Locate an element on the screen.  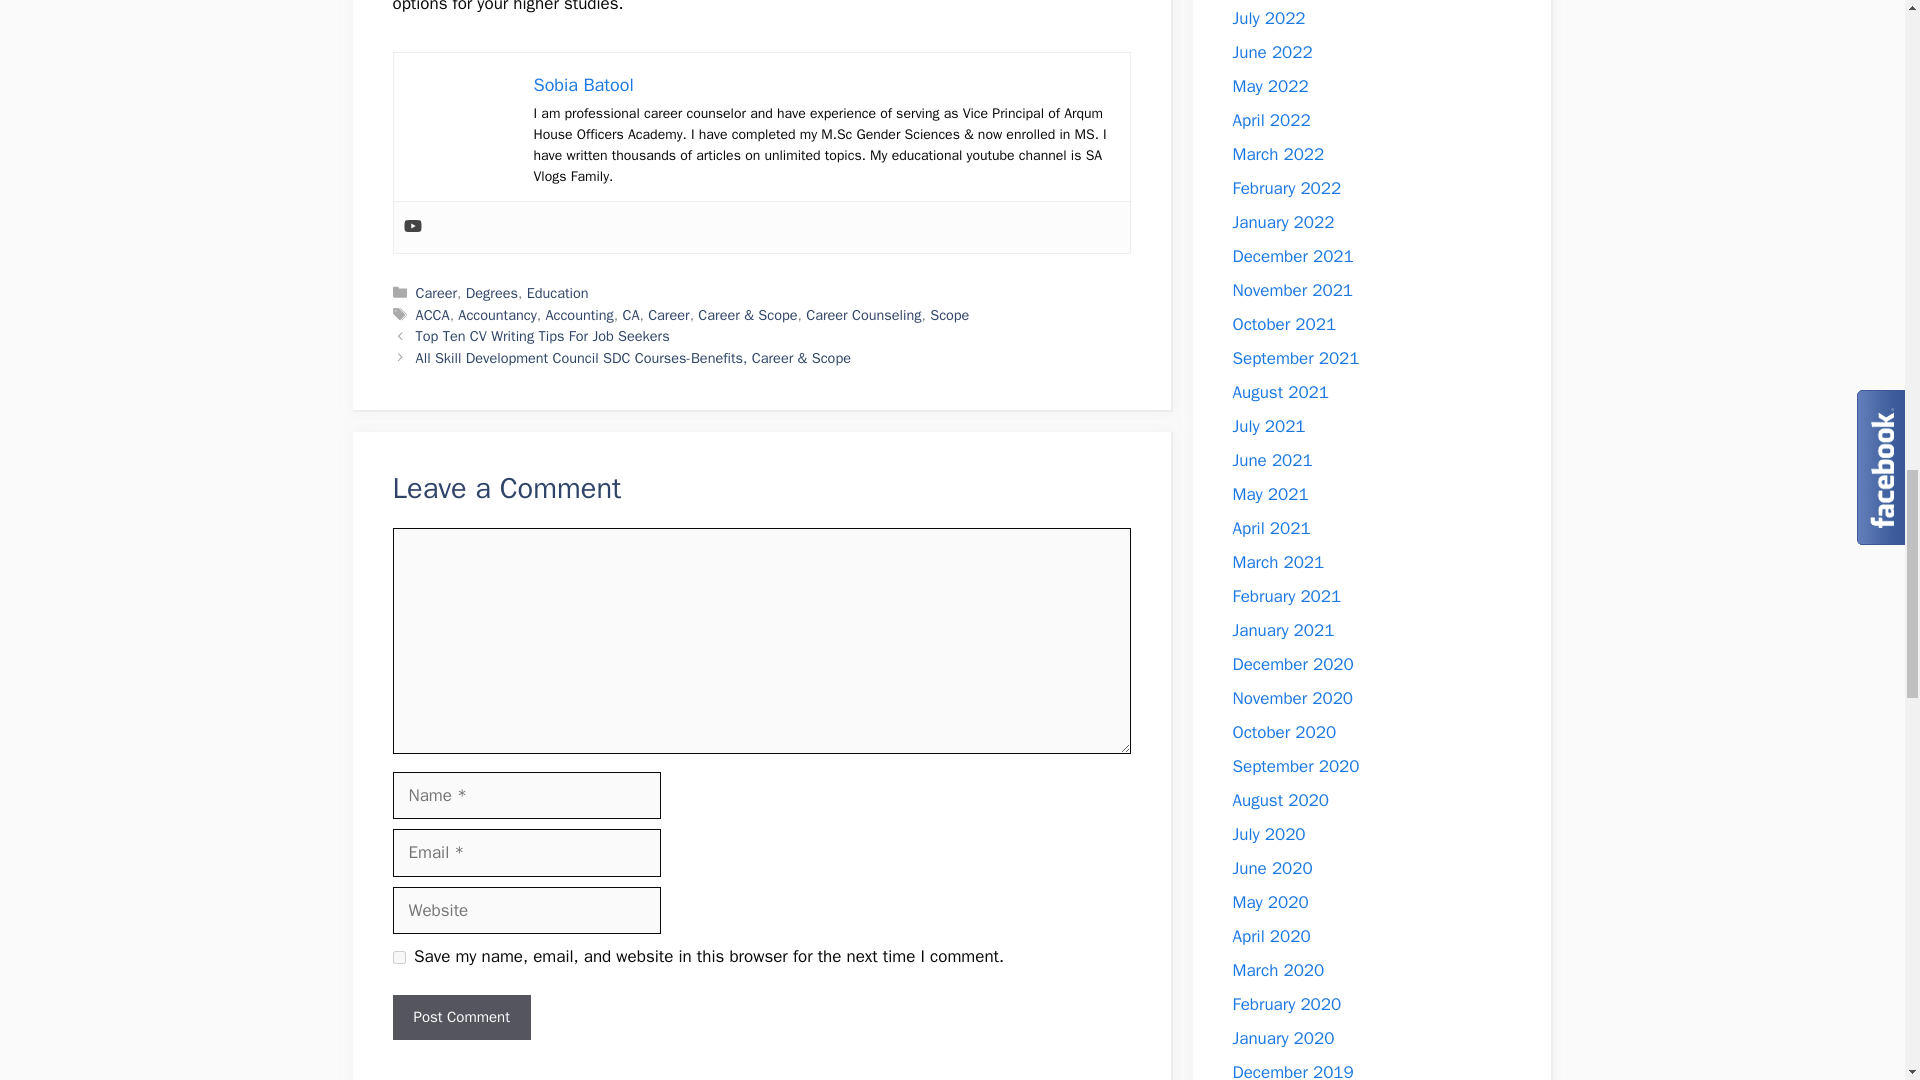
Post Comment is located at coordinates (460, 1017).